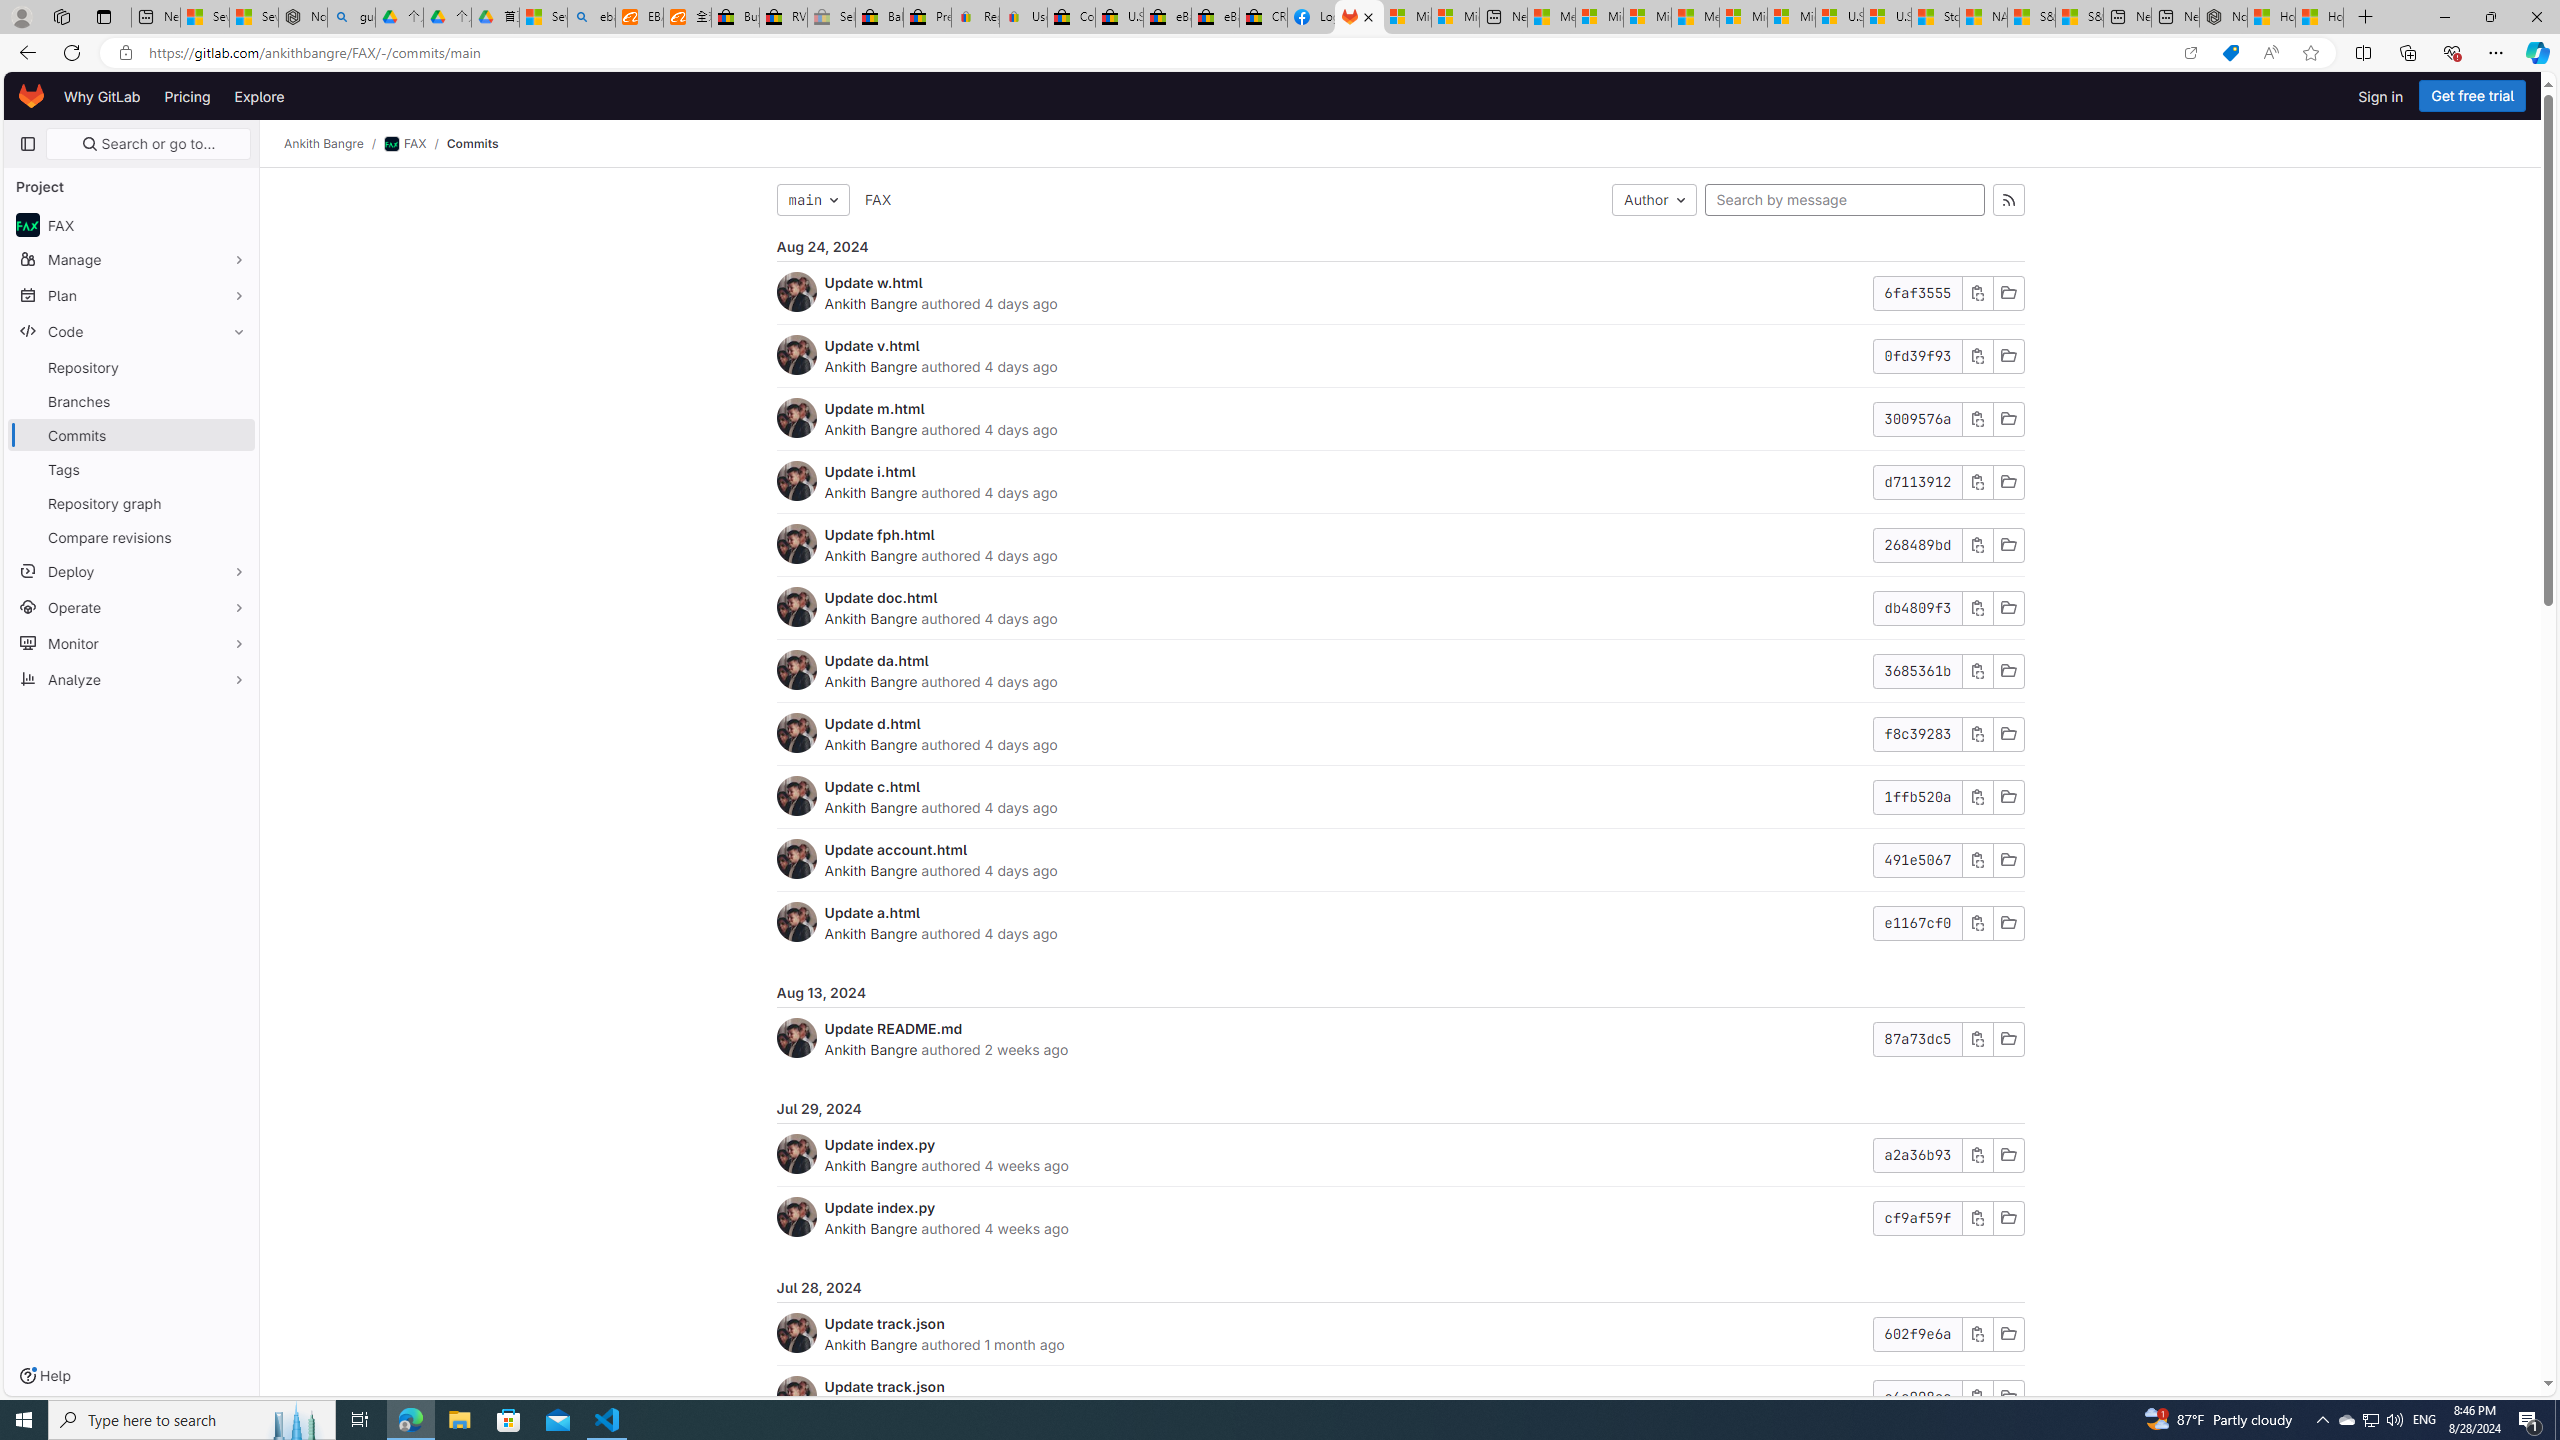  What do you see at coordinates (878, 200) in the screenshot?
I see `FAX` at bounding box center [878, 200].